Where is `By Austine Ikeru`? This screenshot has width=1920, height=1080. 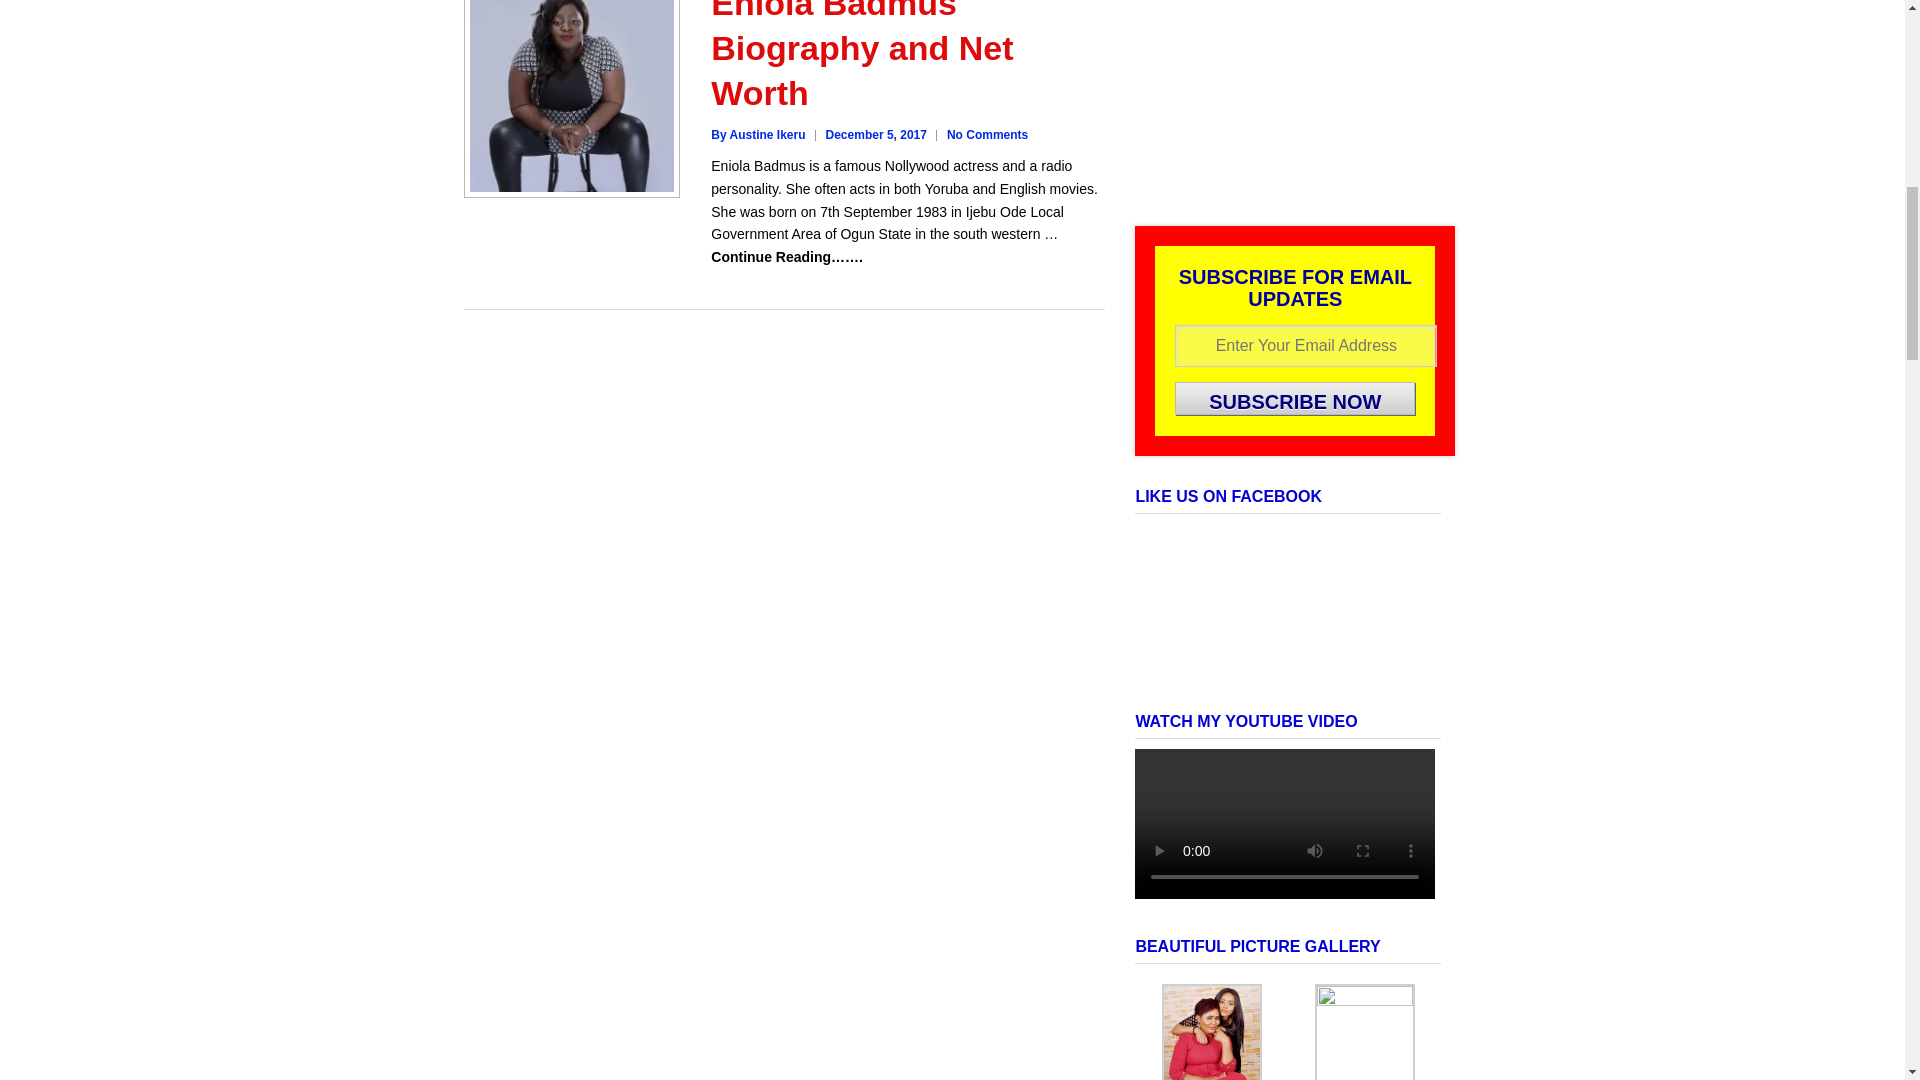 By Austine Ikeru is located at coordinates (757, 134).